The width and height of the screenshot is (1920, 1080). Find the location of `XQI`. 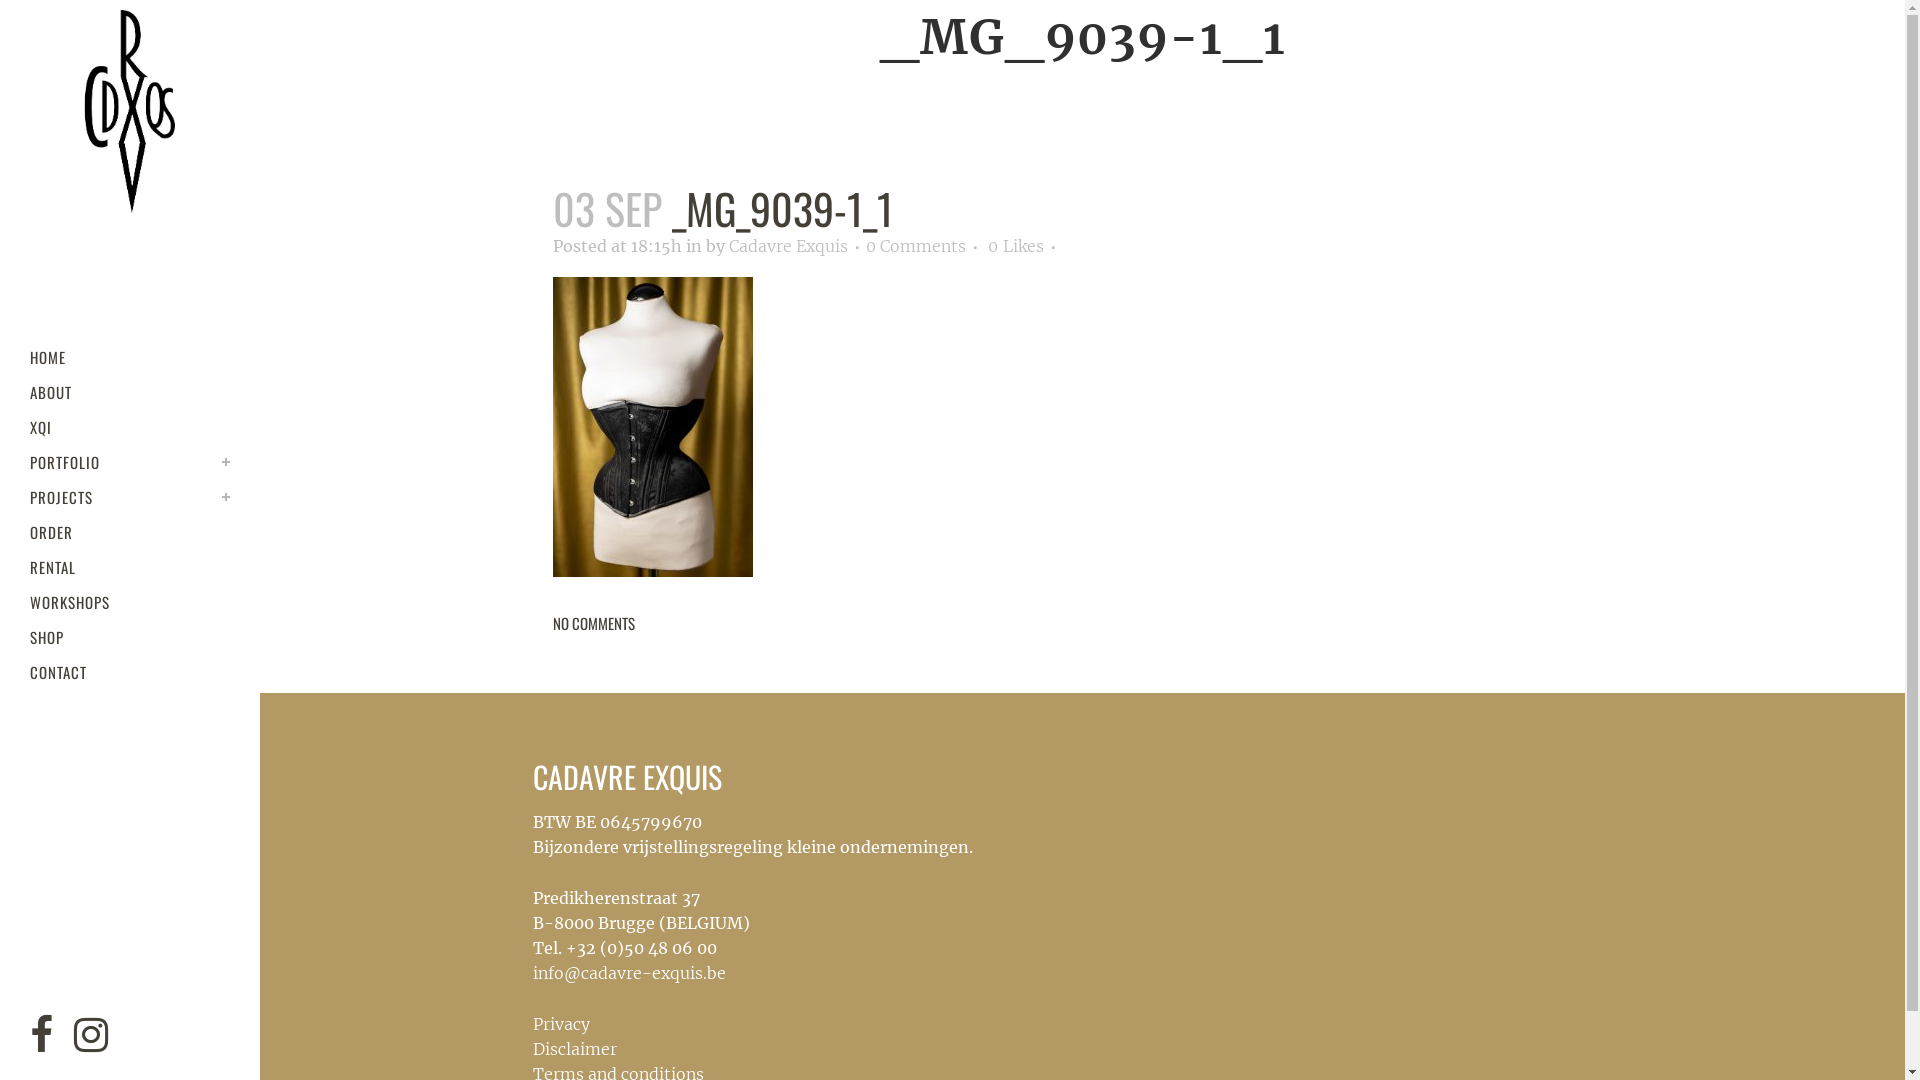

XQI is located at coordinates (130, 428).